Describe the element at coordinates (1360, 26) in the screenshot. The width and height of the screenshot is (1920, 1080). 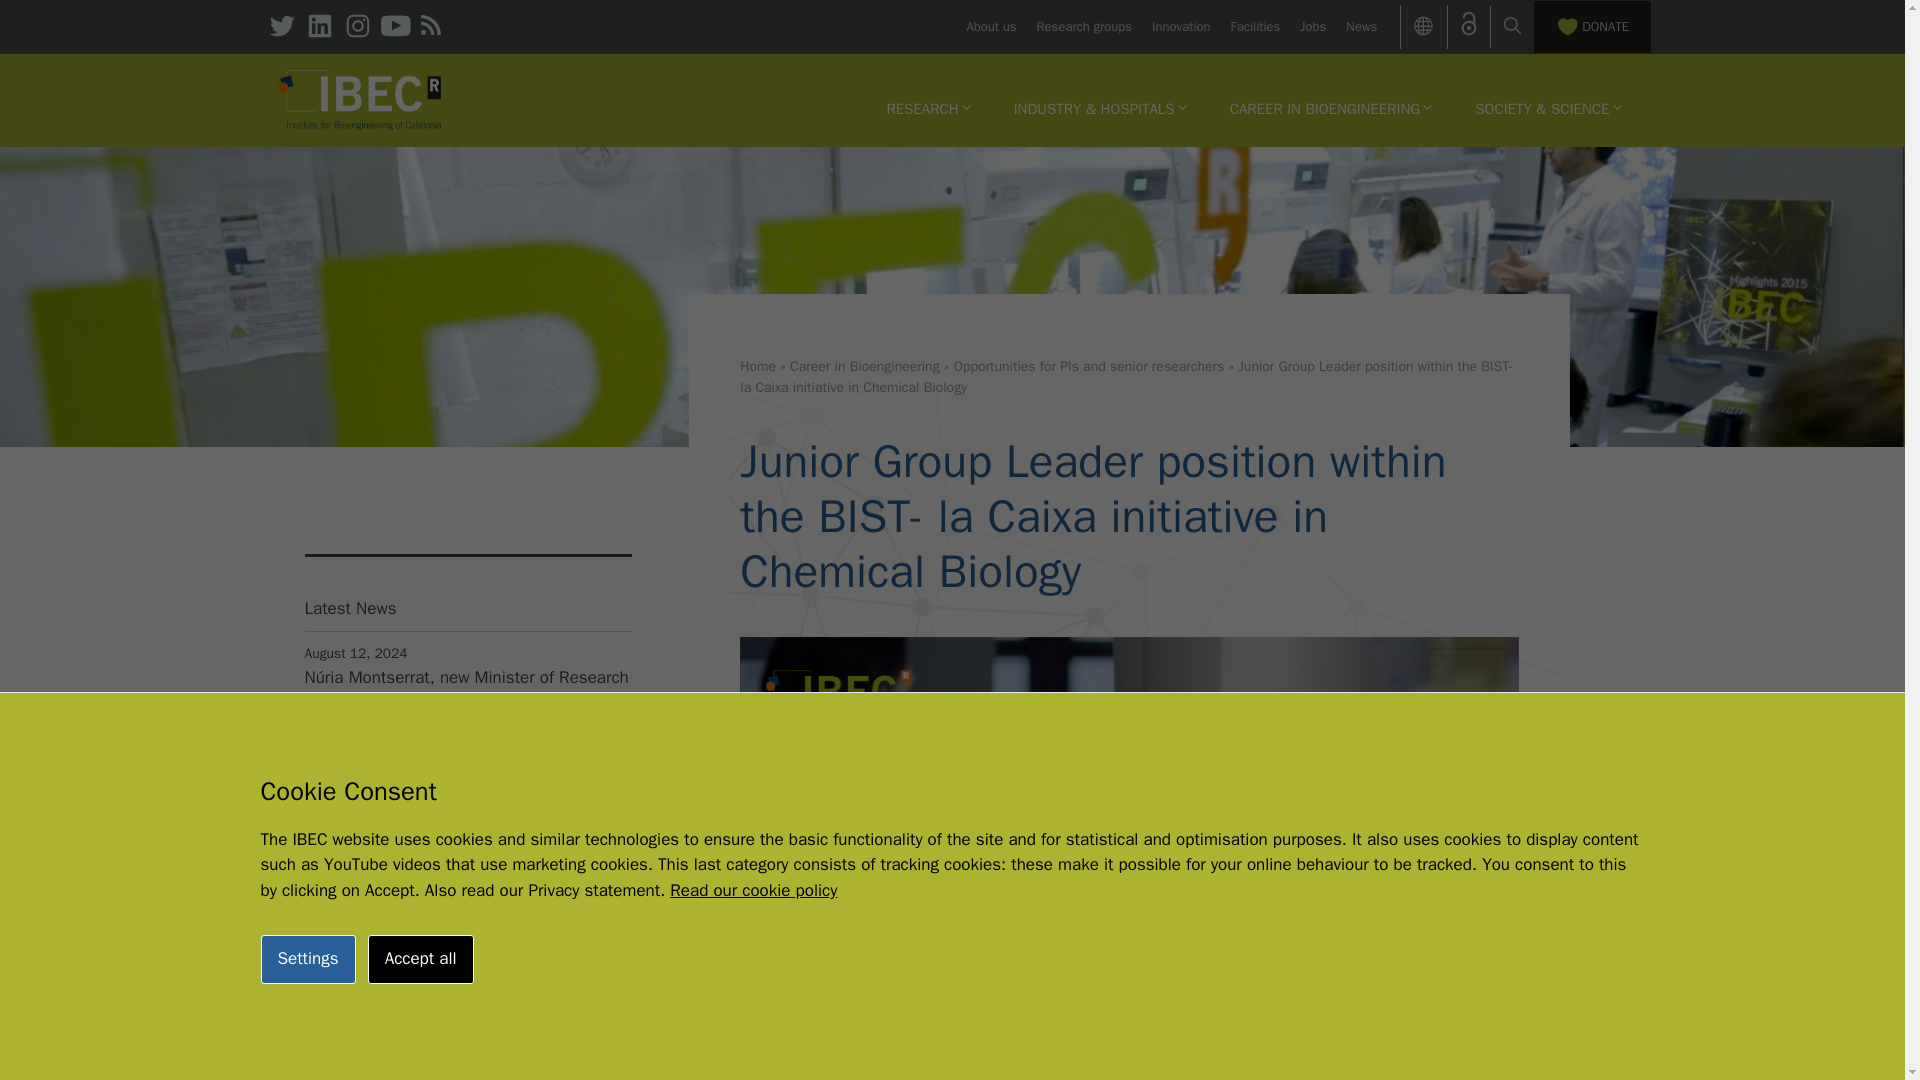
I see `News` at that location.